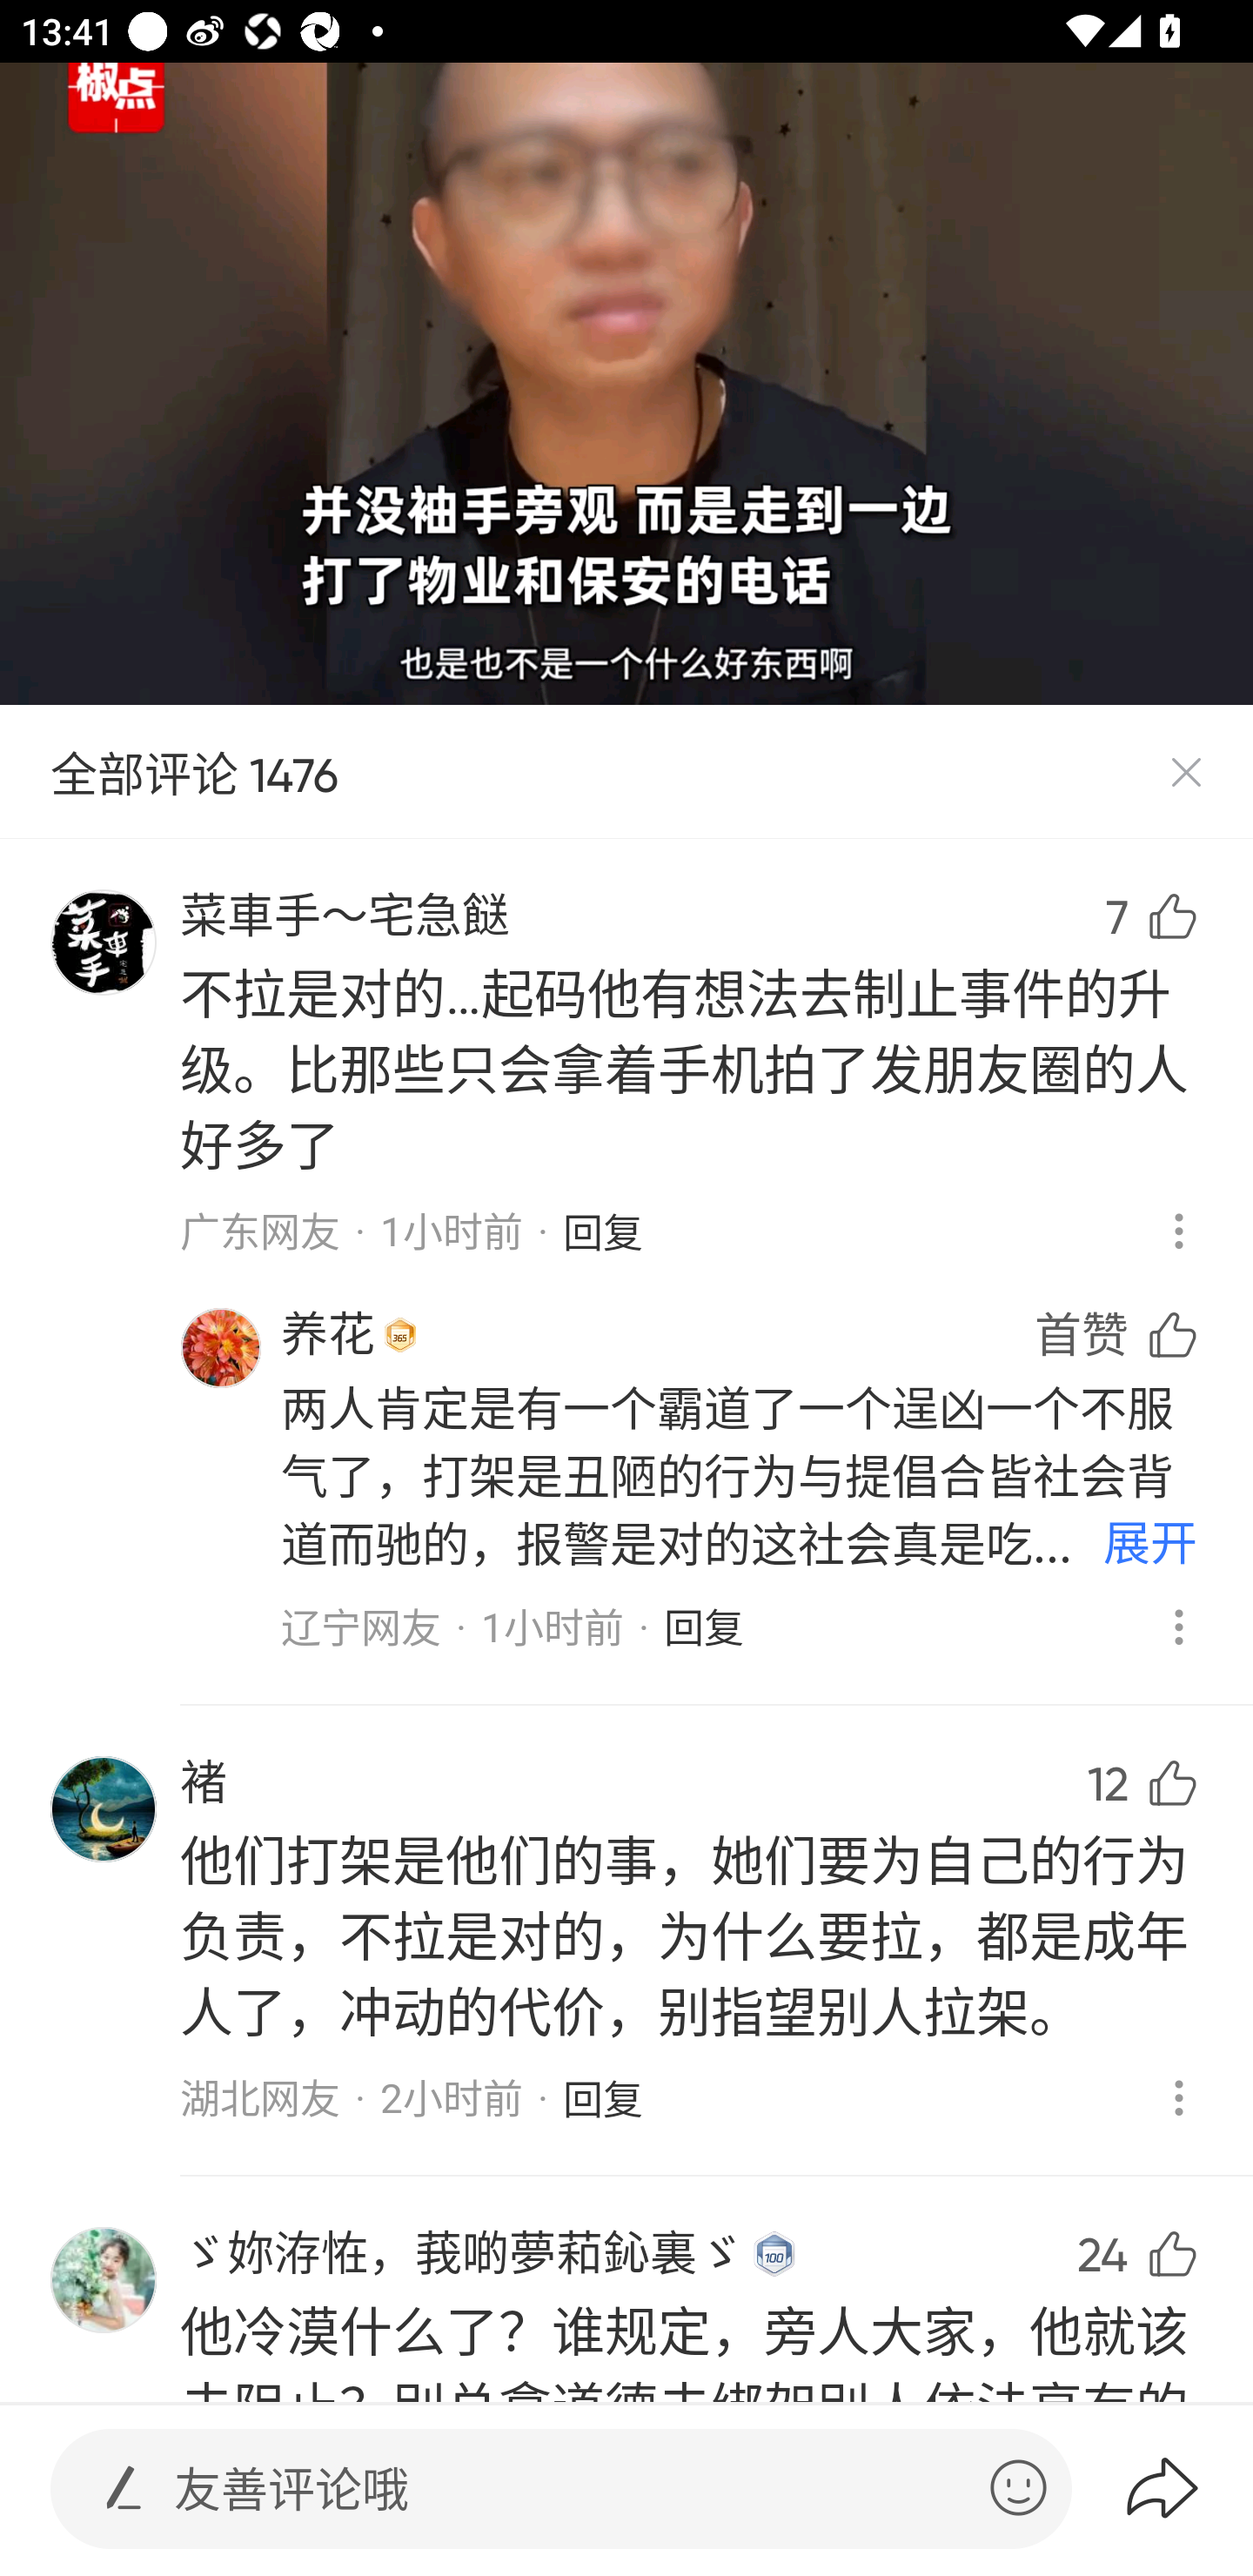  I want to click on 分享  分享, so click(1143, 2162).